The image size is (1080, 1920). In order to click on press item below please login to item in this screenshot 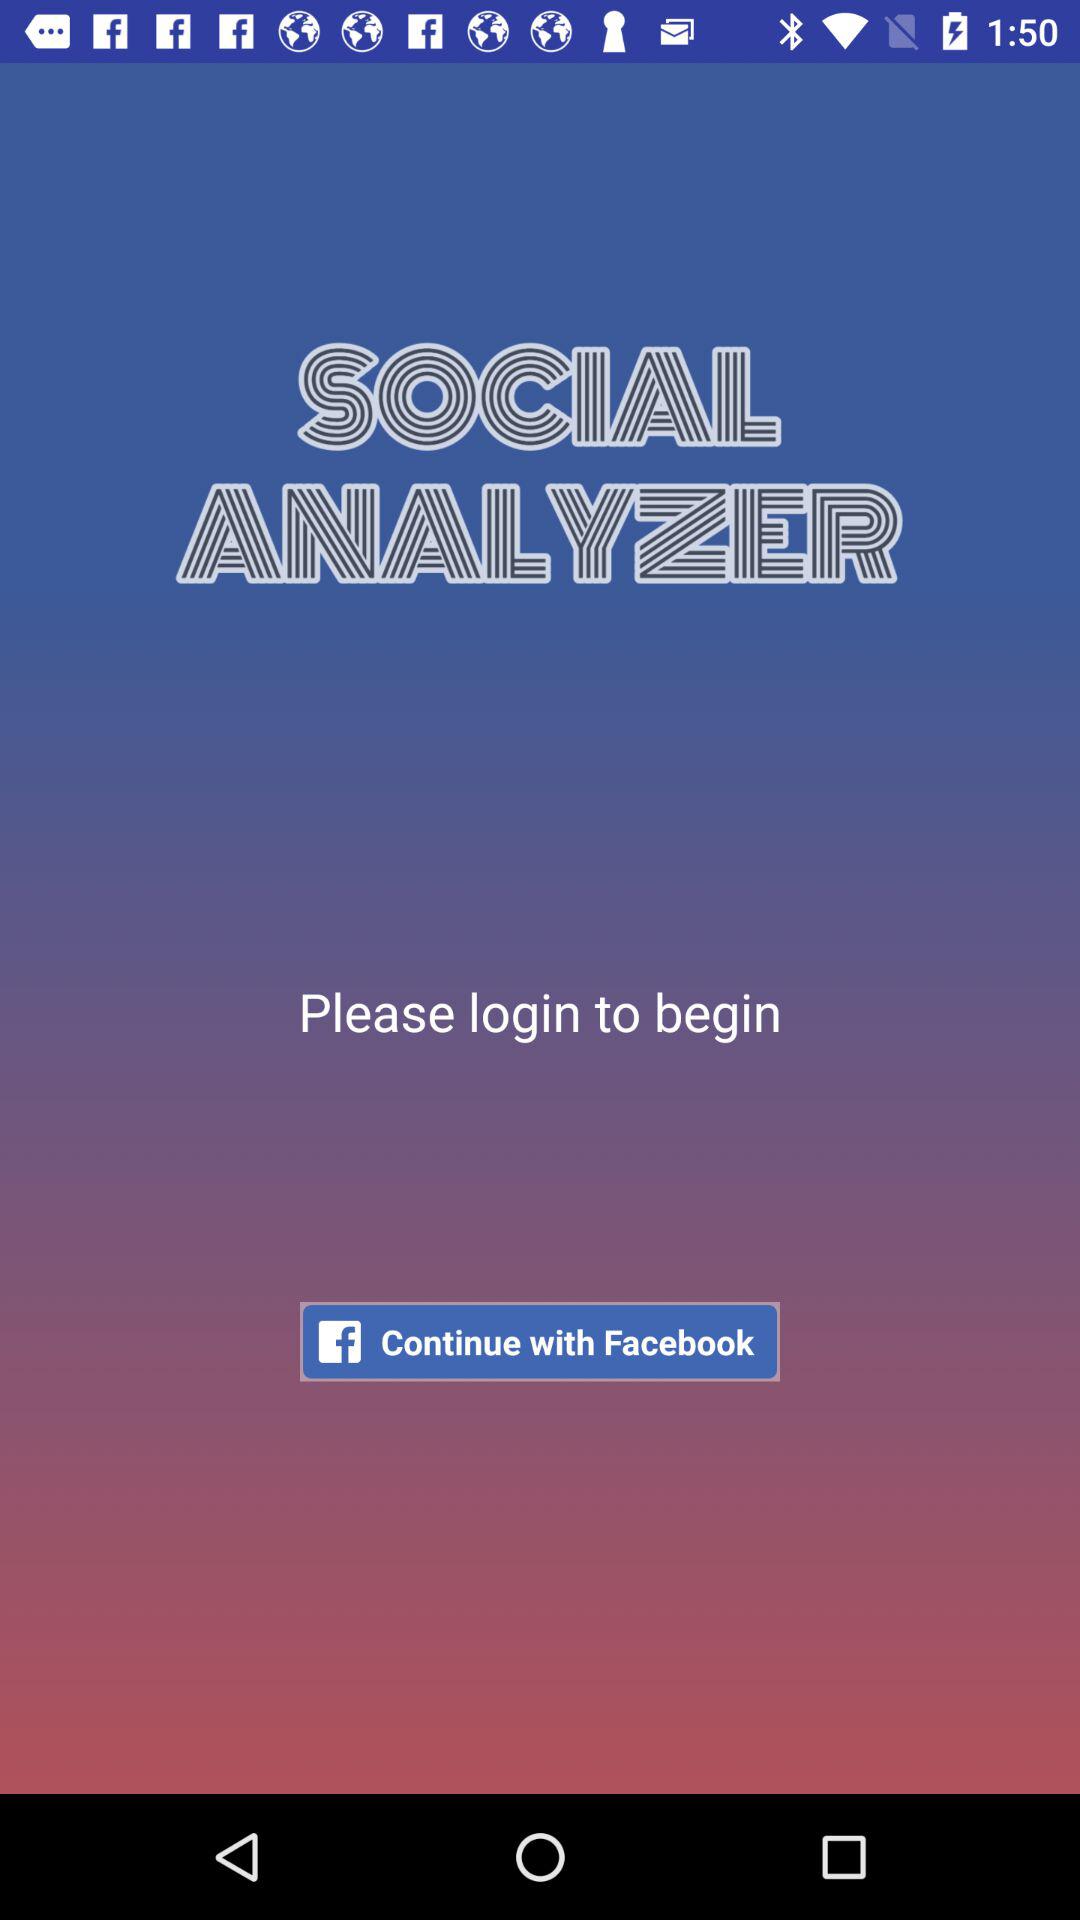, I will do `click(540, 1342)`.